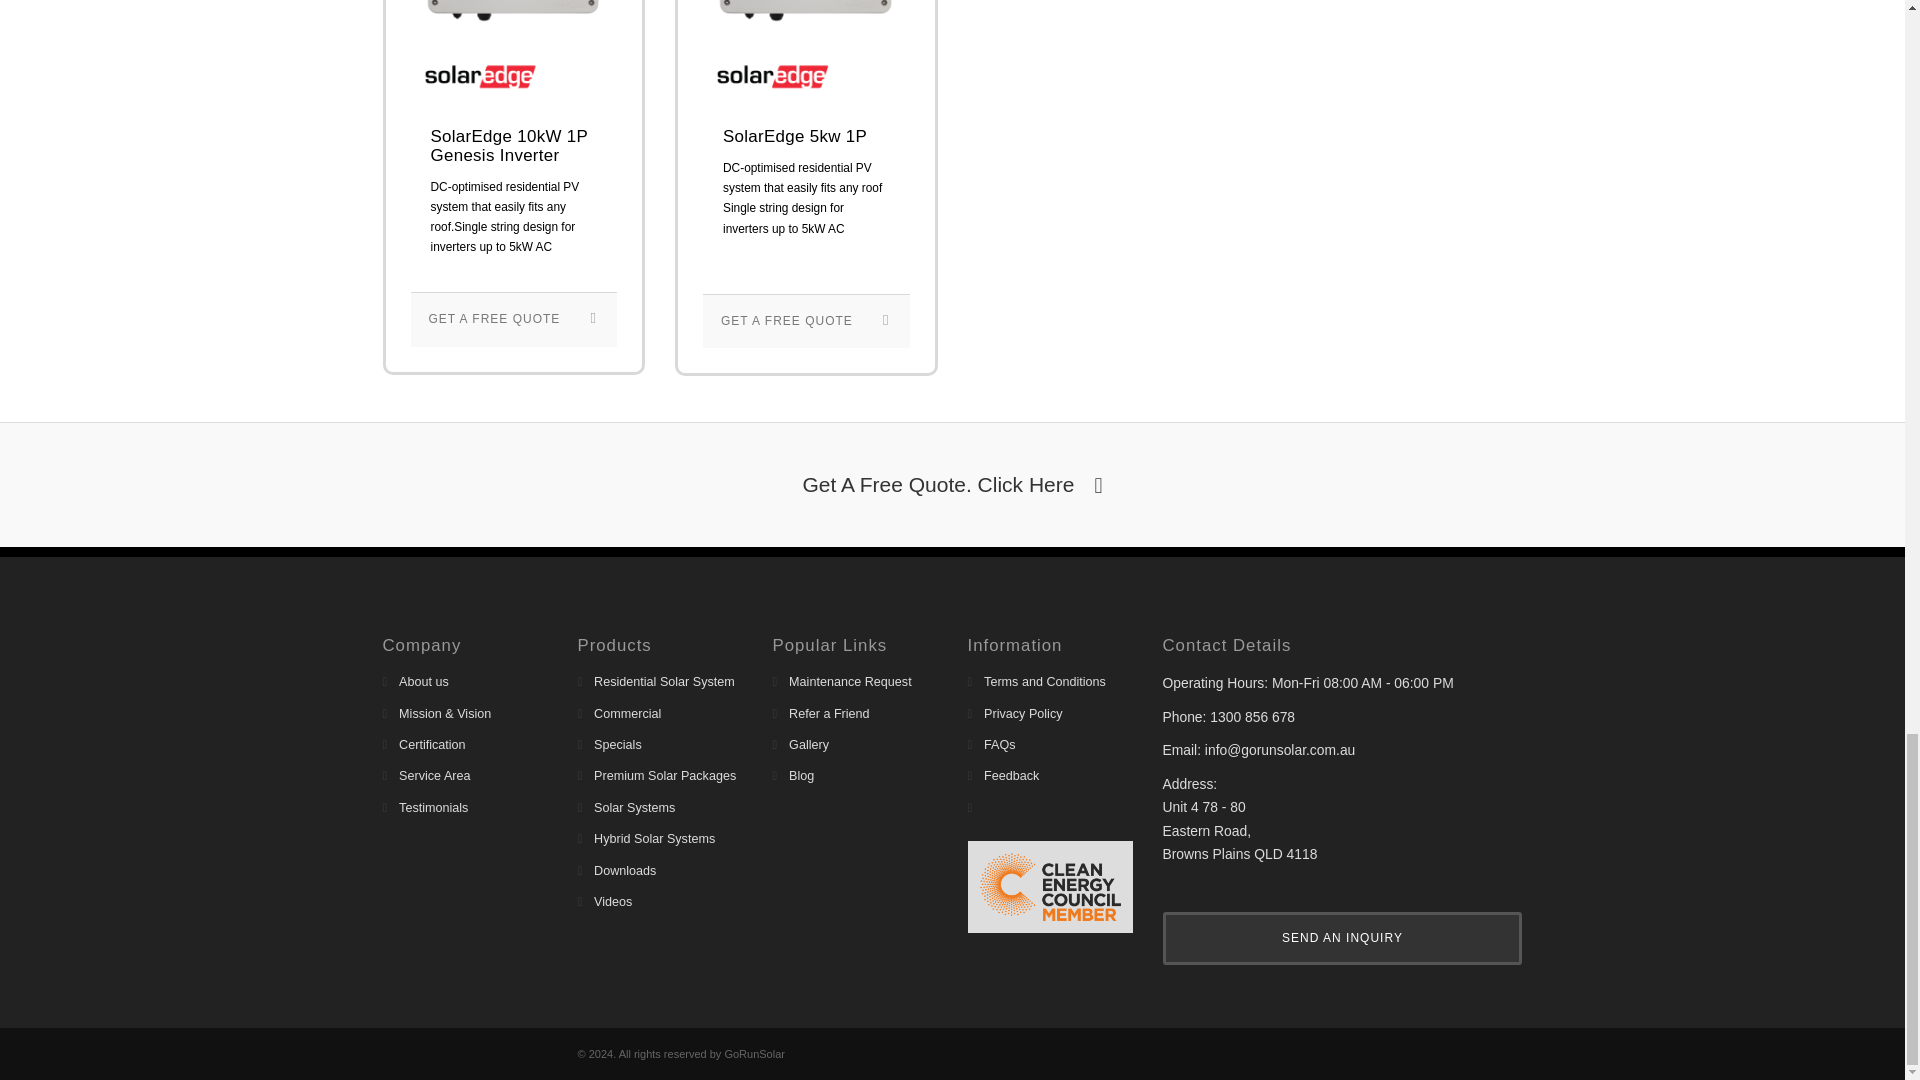  I want to click on SolarEdge 5kw 1P, so click(806, 137).